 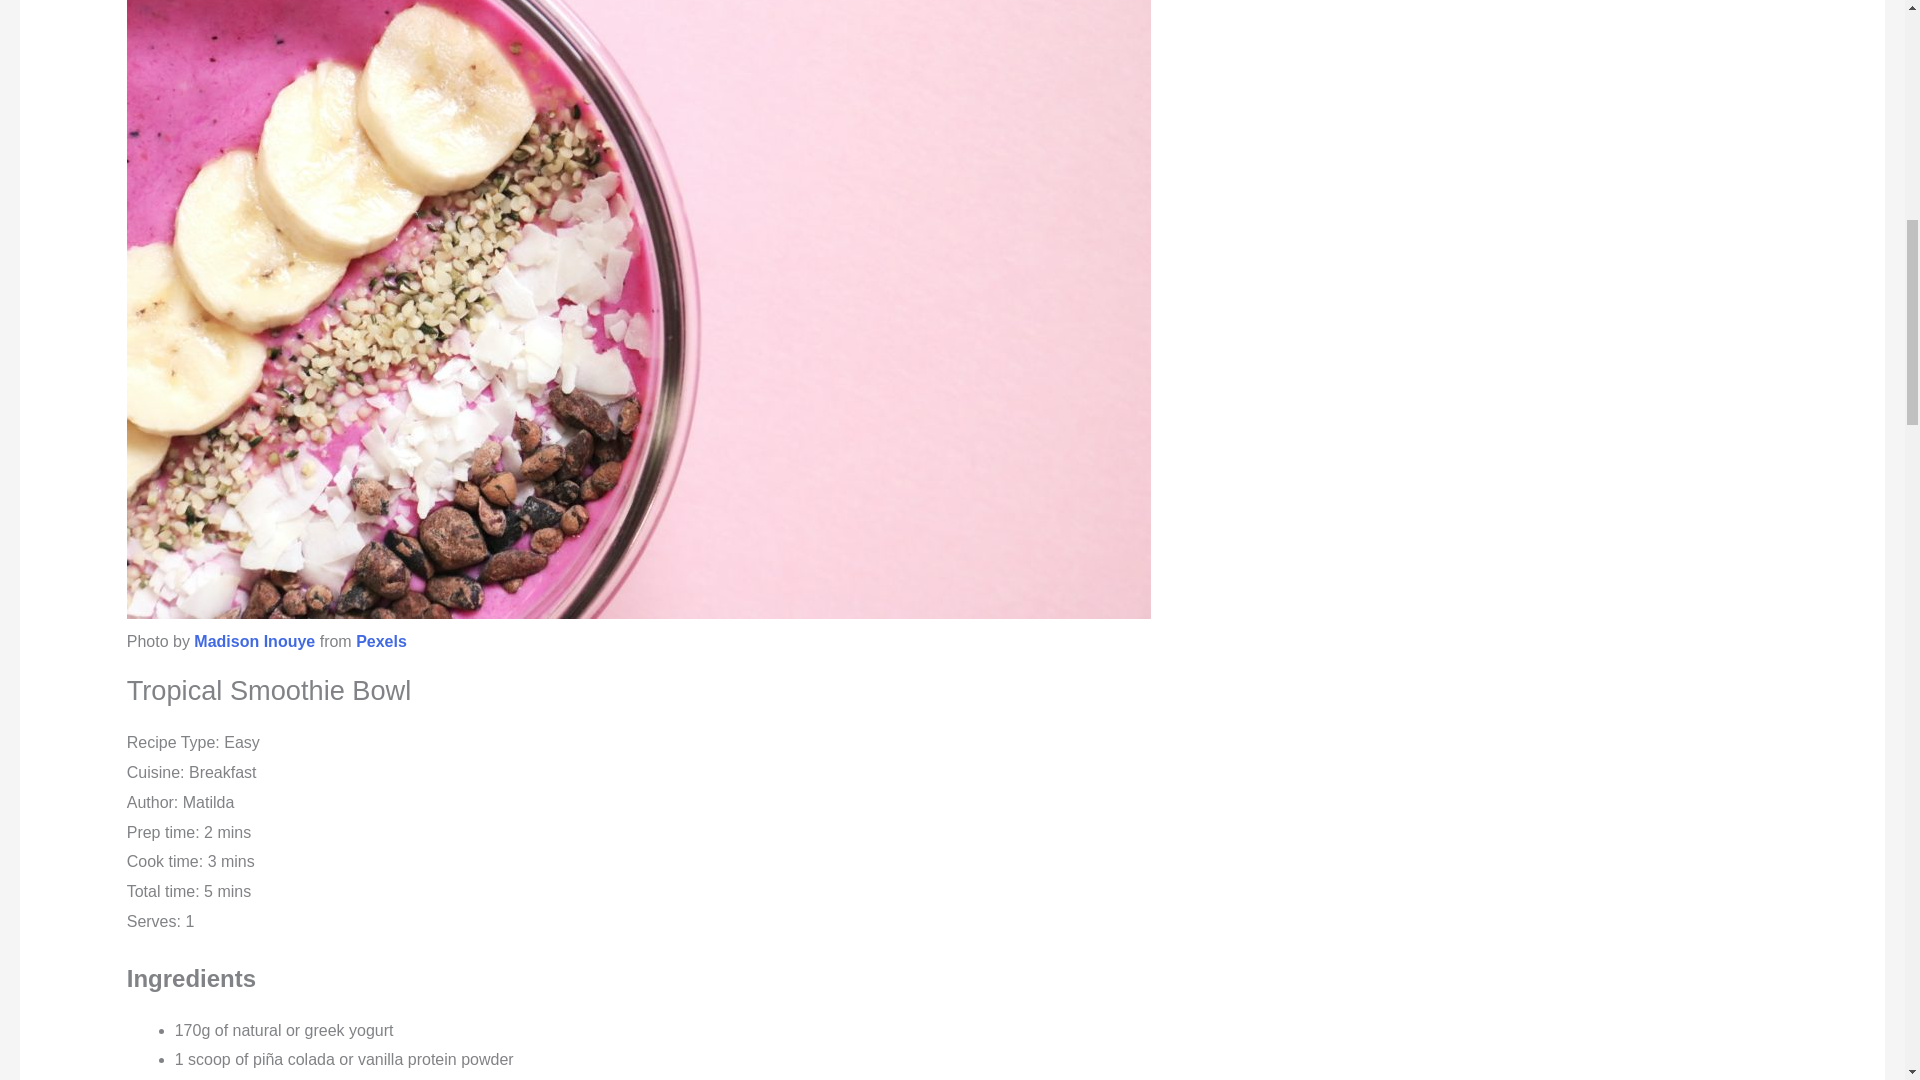 What do you see at coordinates (381, 641) in the screenshot?
I see `Pexels` at bounding box center [381, 641].